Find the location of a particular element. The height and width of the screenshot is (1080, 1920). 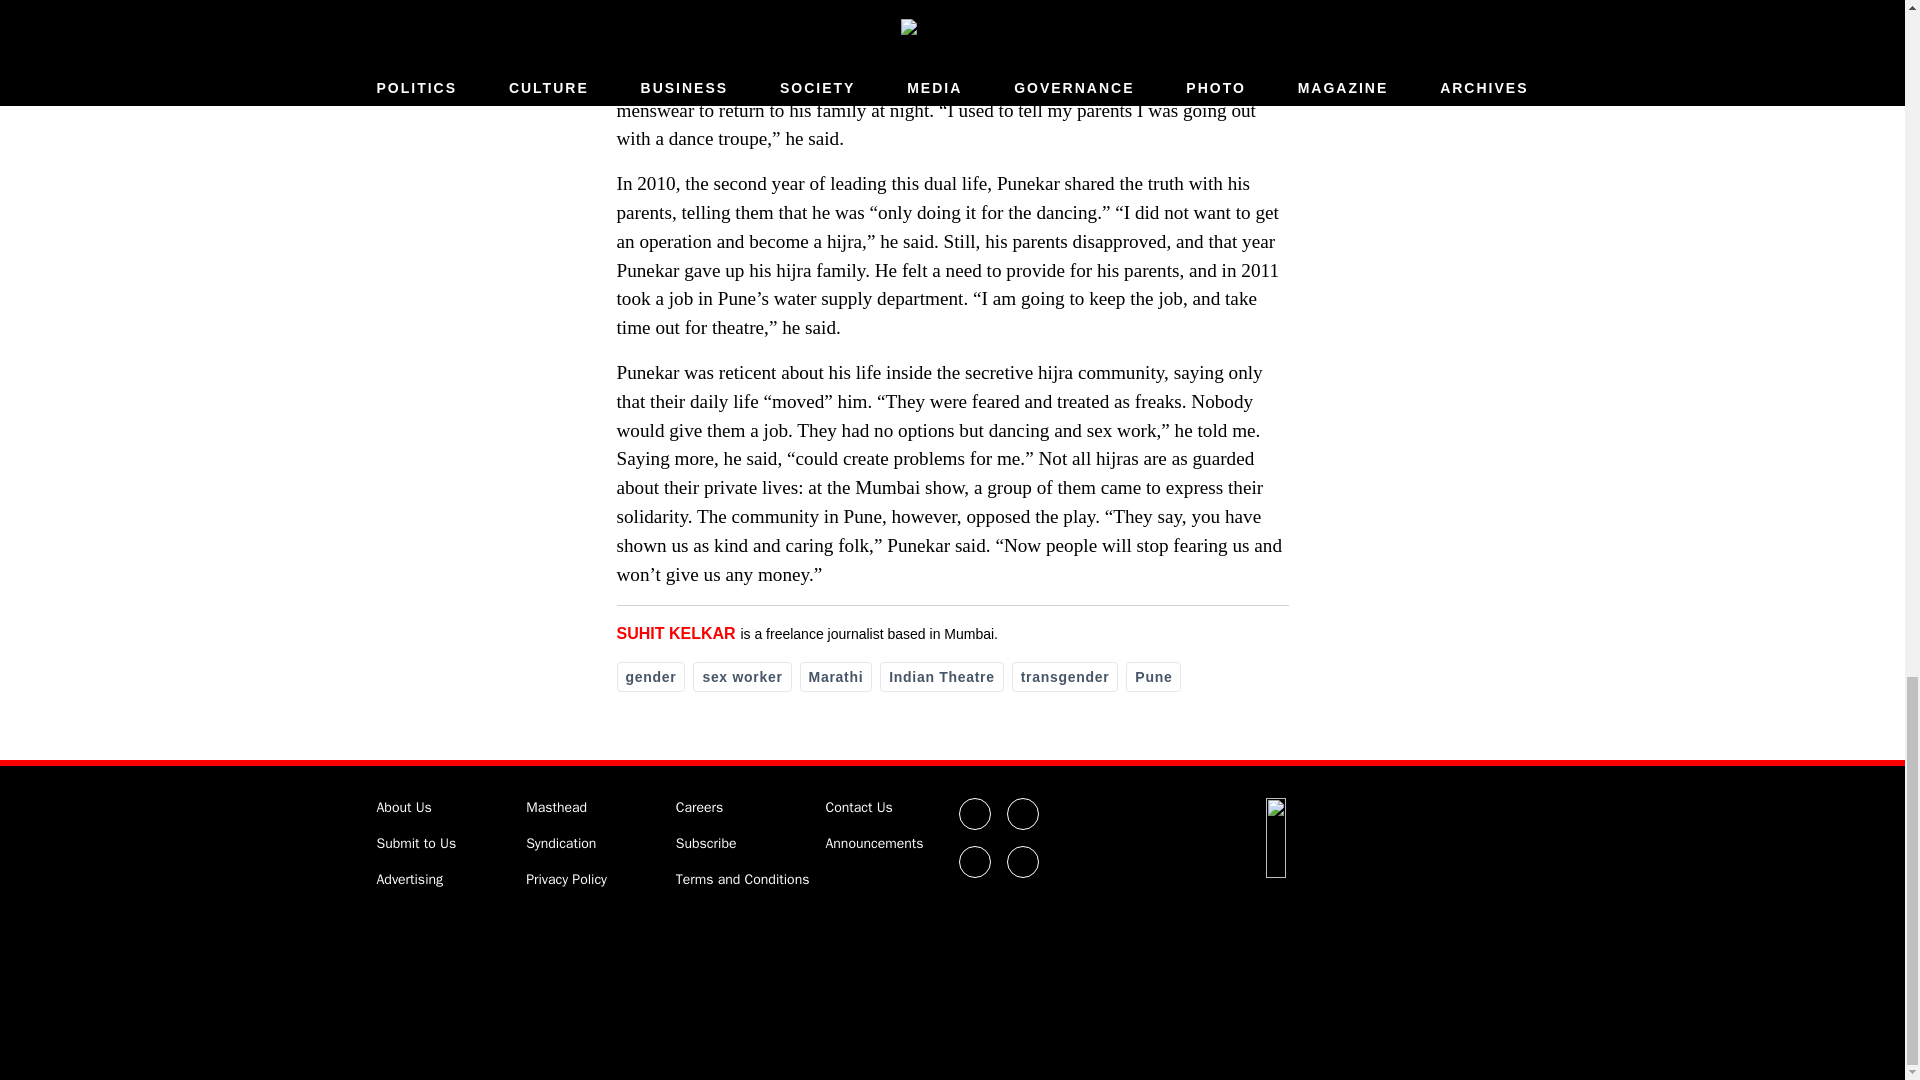

Indian Theatre is located at coordinates (940, 677).